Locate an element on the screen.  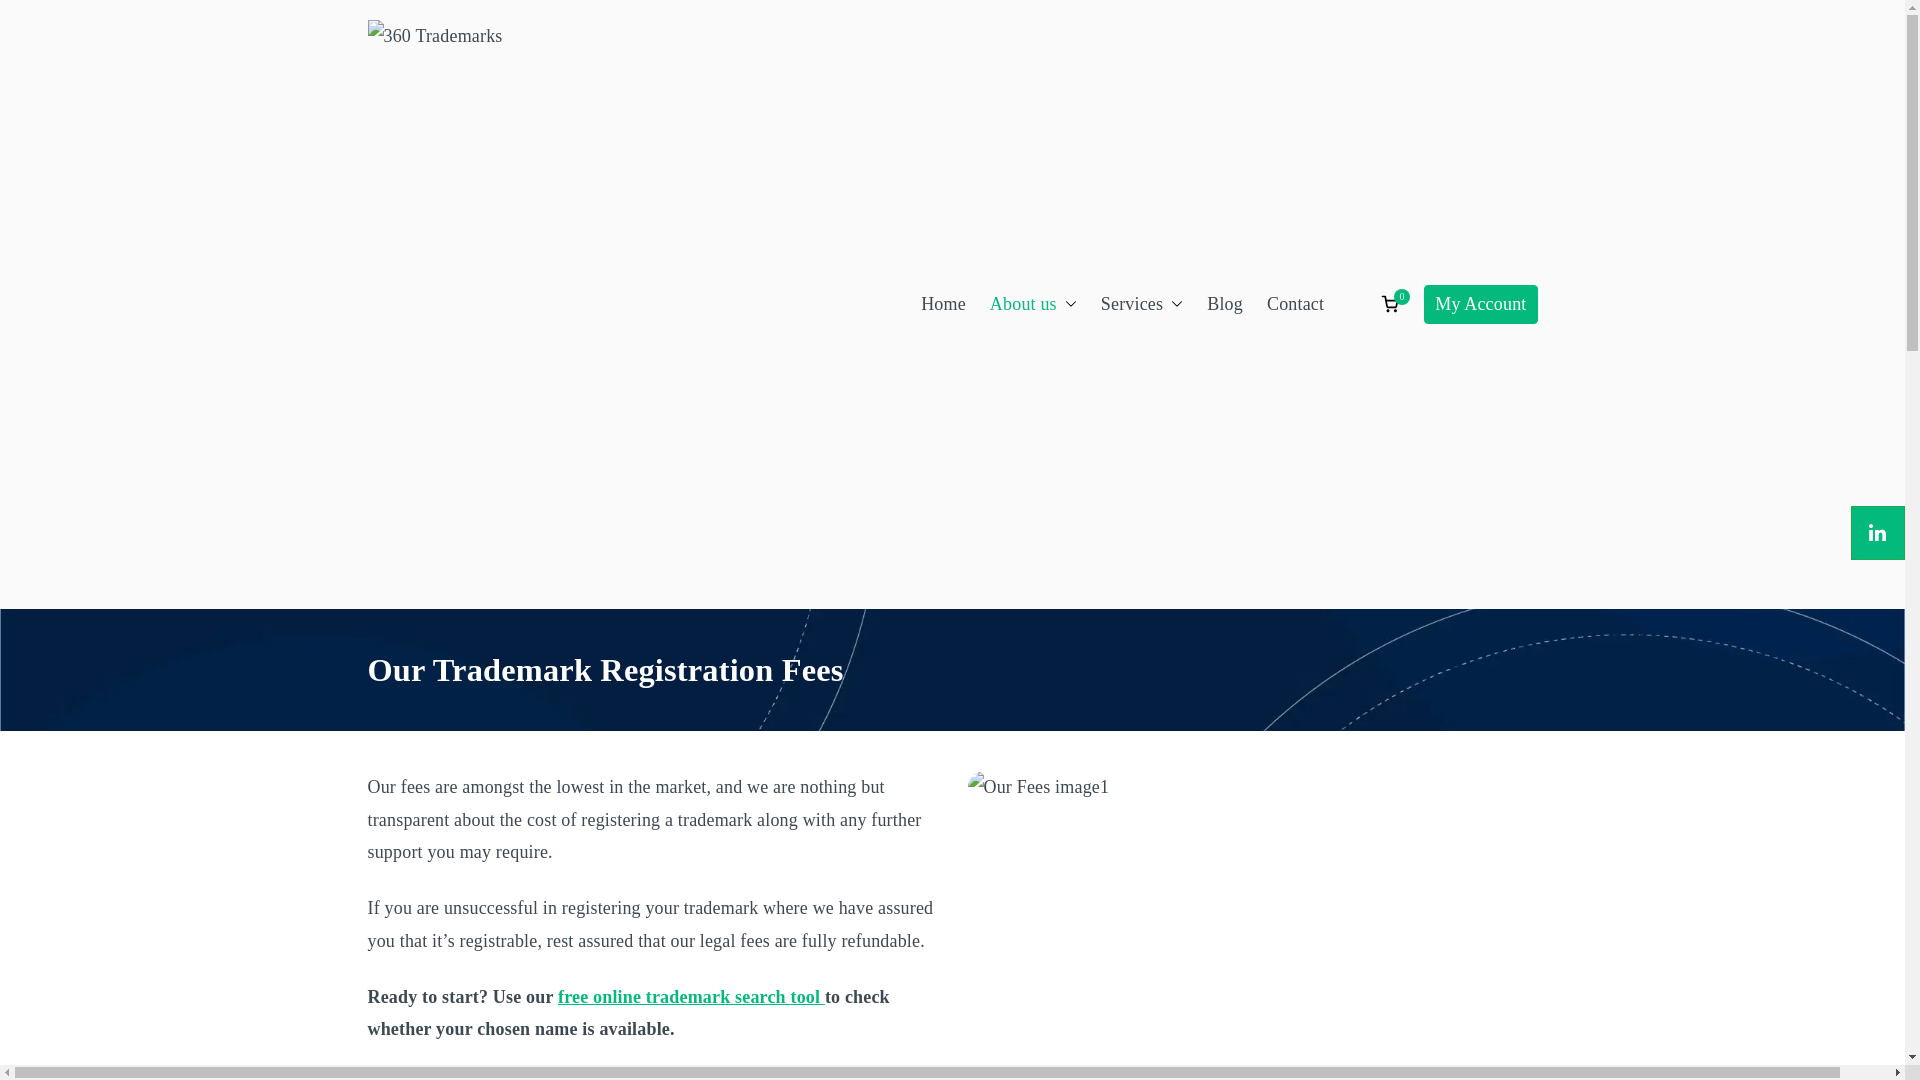
About us is located at coordinates (1034, 304).